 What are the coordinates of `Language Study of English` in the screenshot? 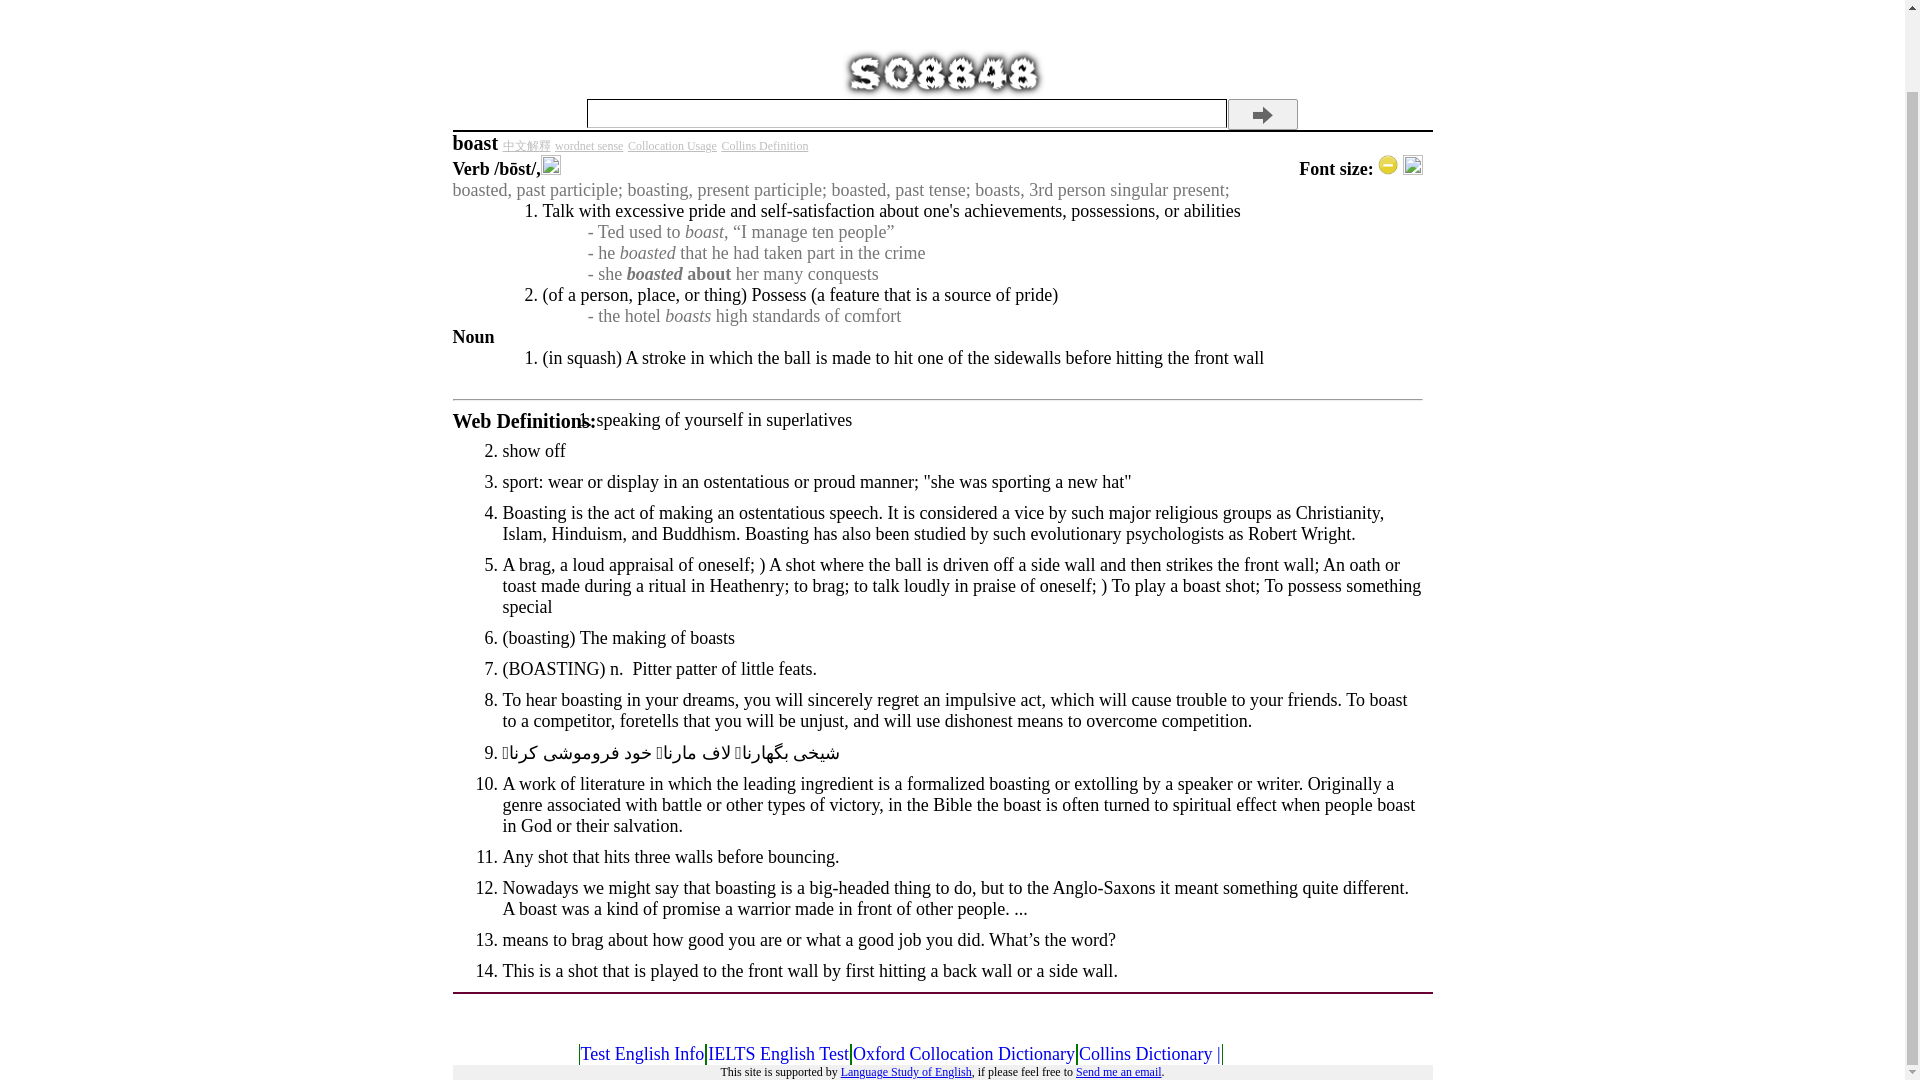 It's located at (906, 1071).